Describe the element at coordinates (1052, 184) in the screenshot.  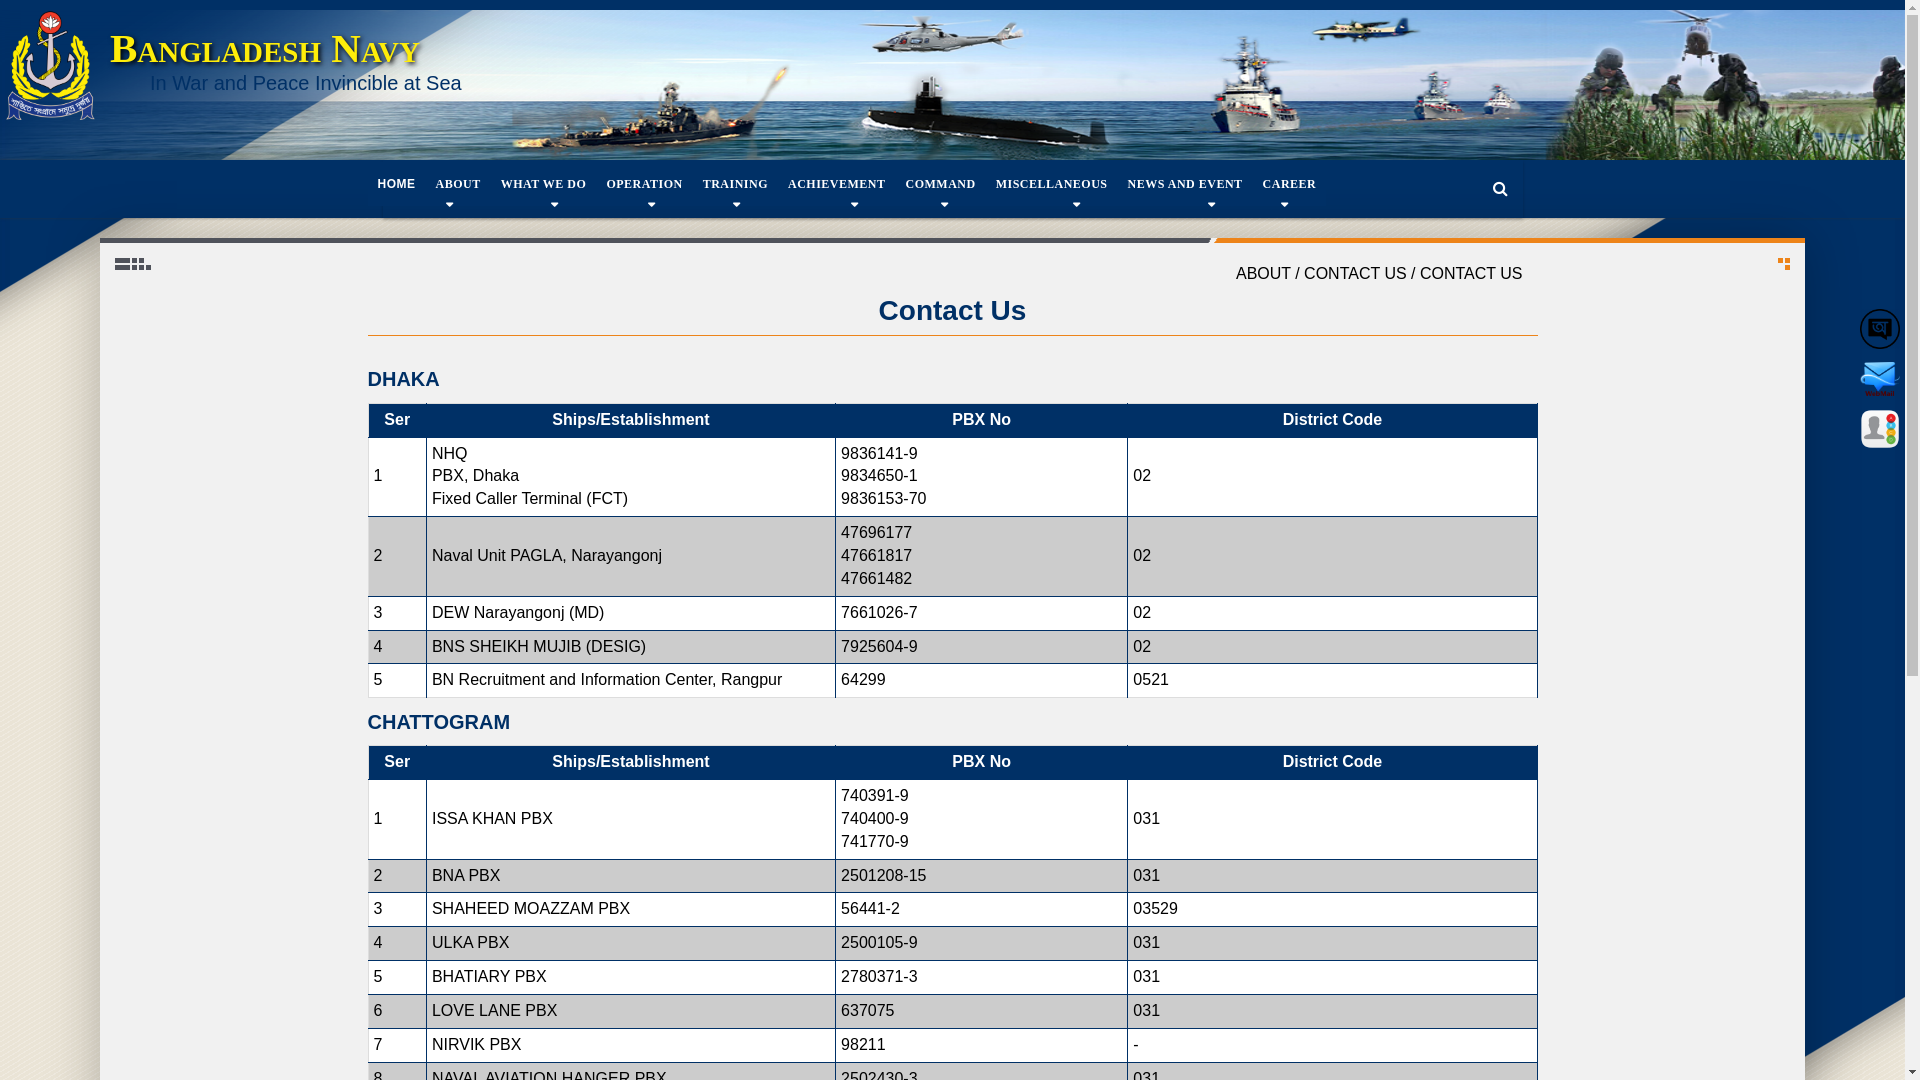
I see `MISCELLANEOUS` at that location.